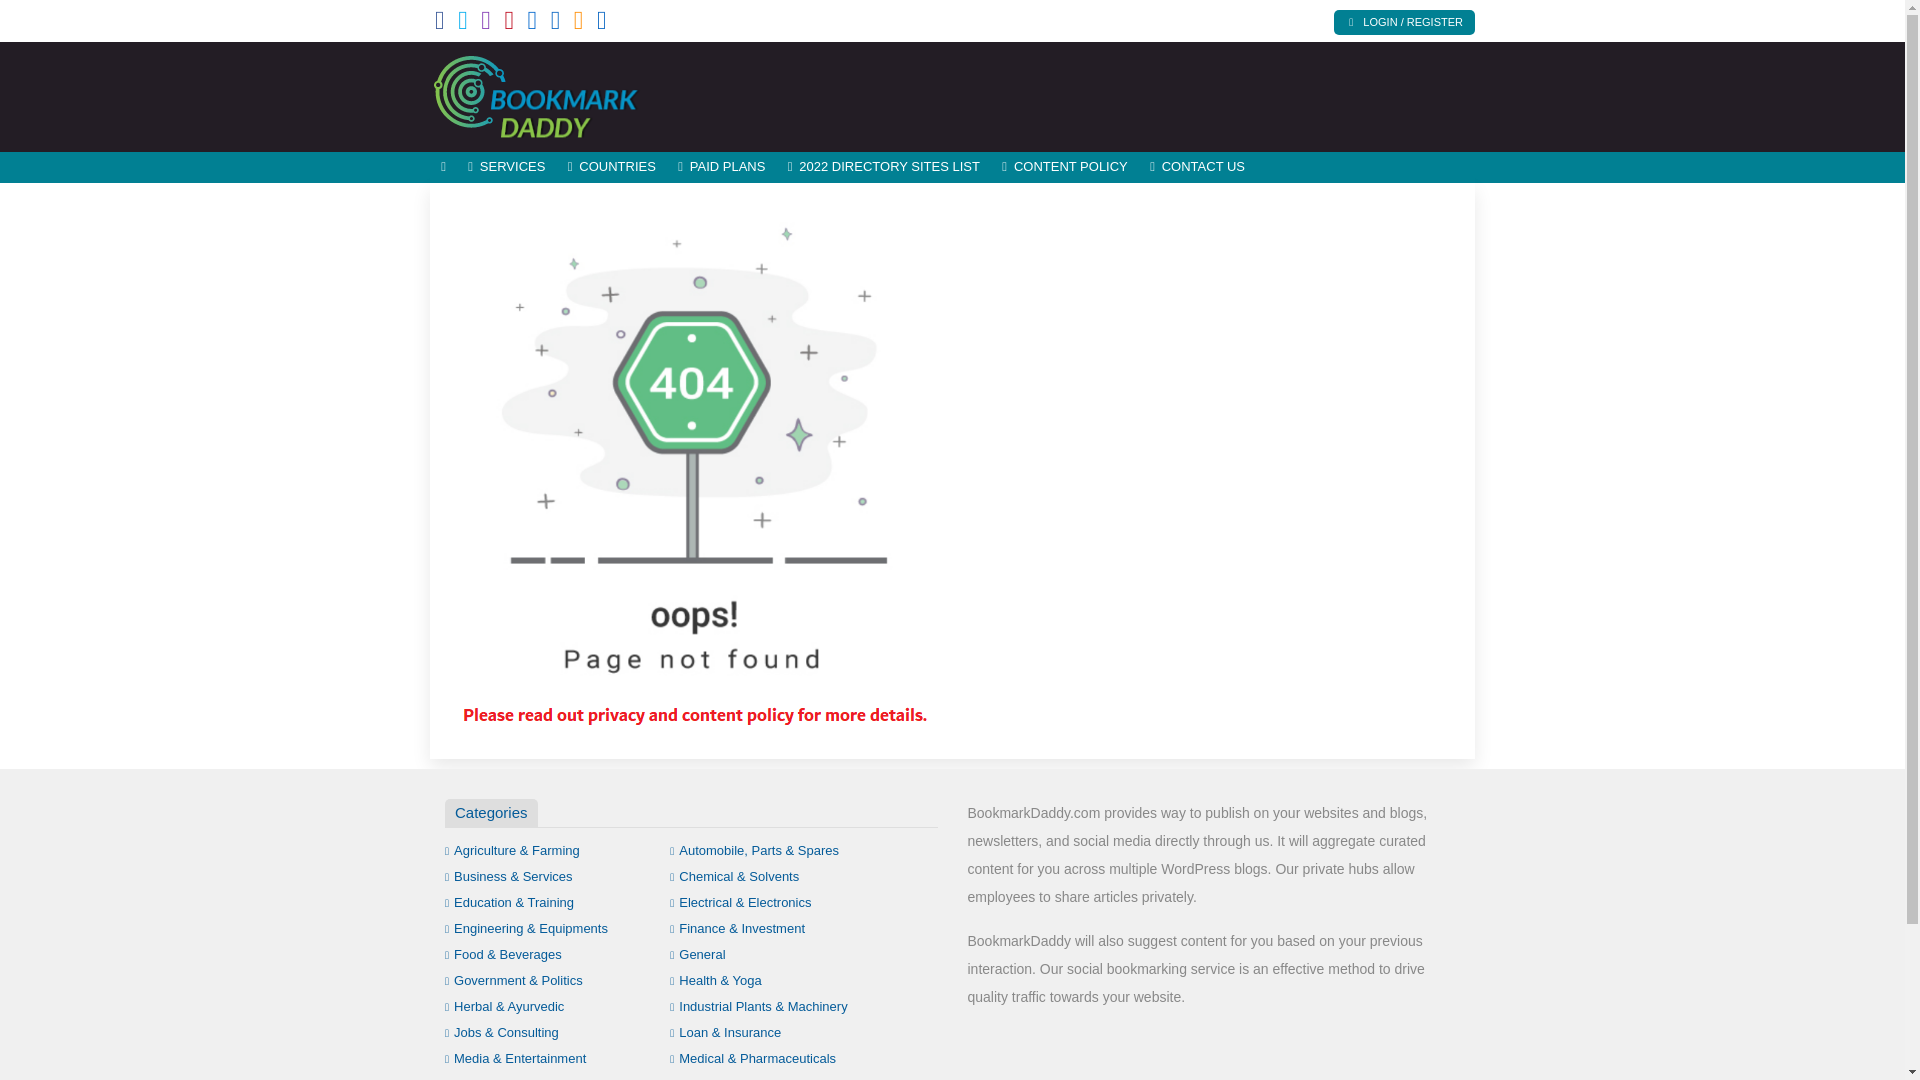  Describe the element at coordinates (506, 167) in the screenshot. I see `SERVICES` at that location.